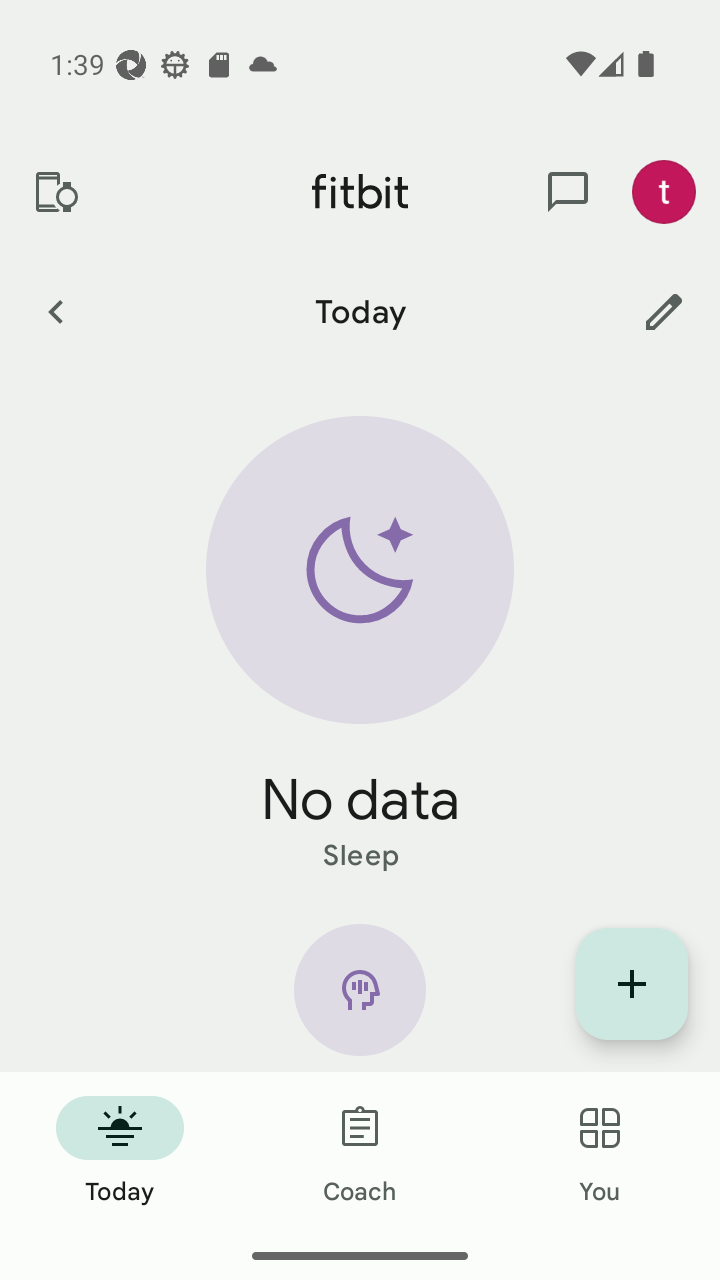  I want to click on Sleep static hero arc No data Sleep, so click(360, 646).